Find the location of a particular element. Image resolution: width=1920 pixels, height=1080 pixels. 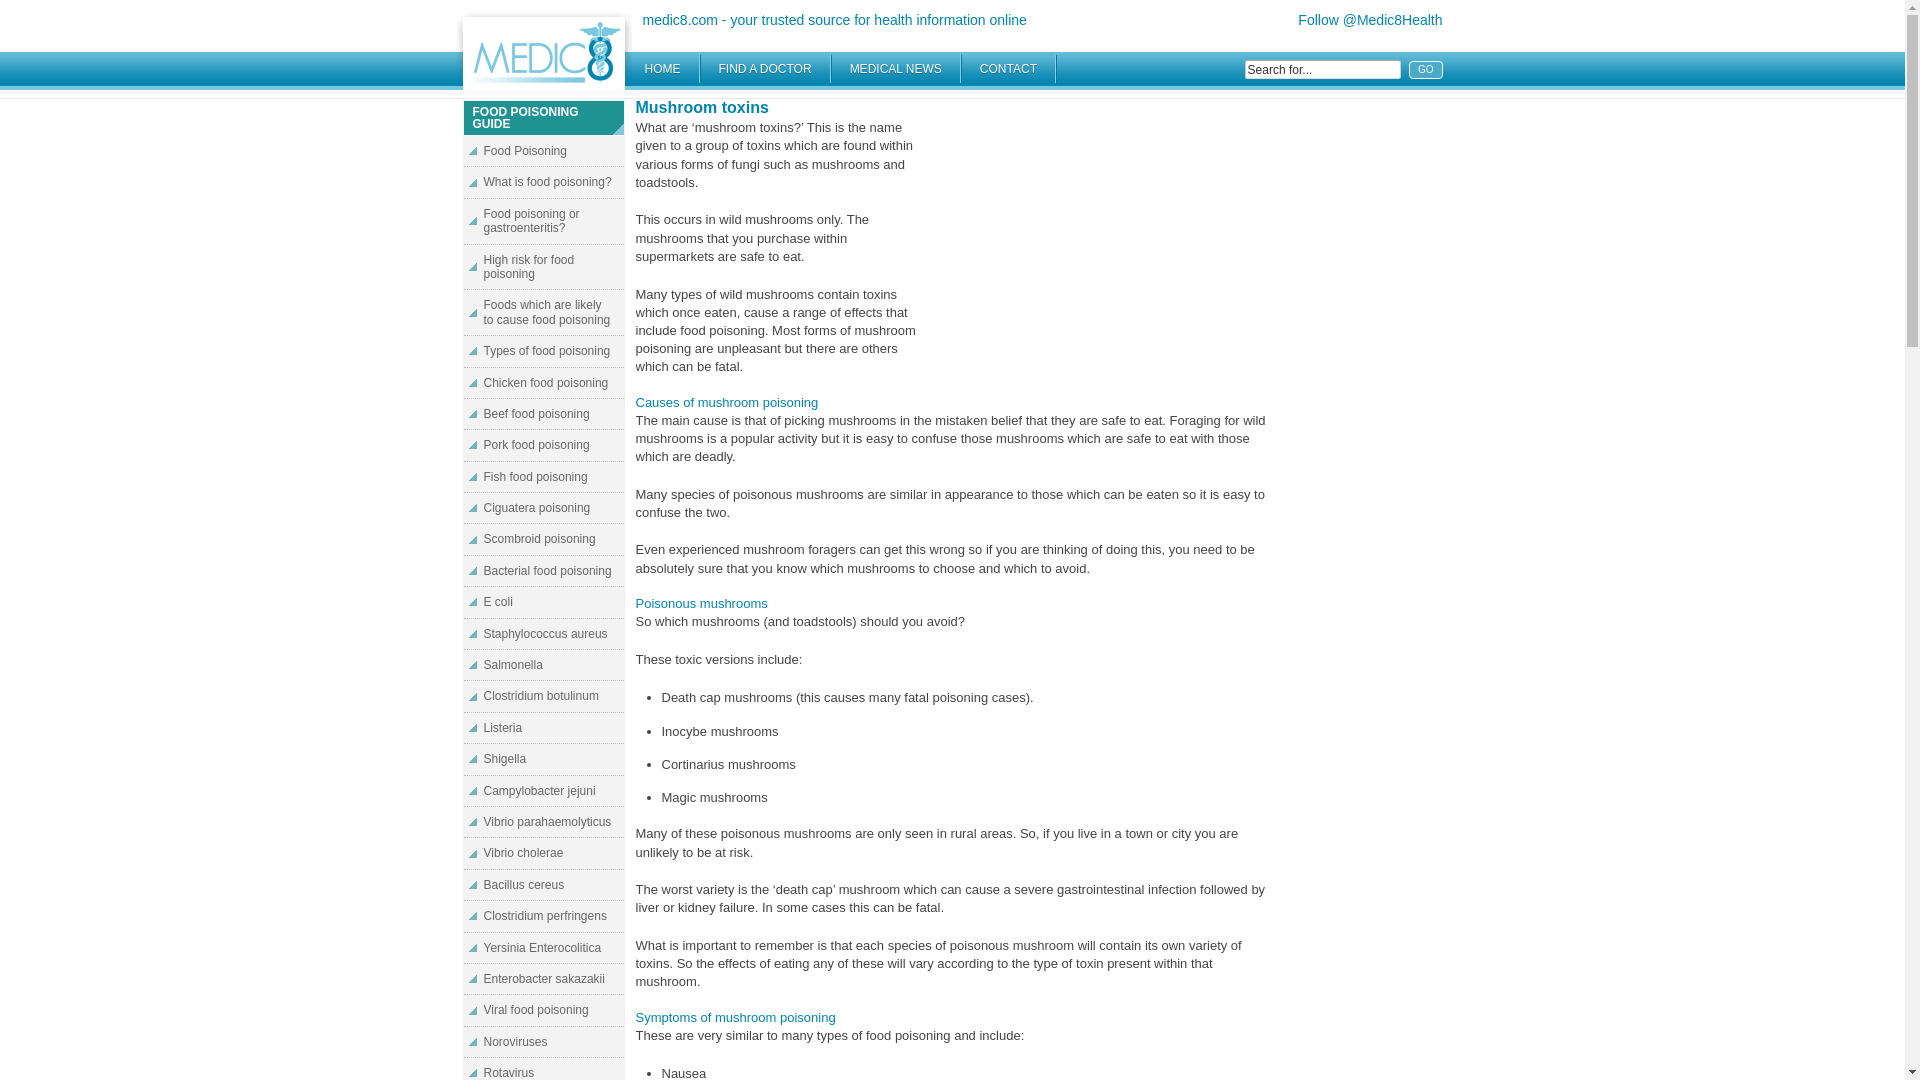

Food poisoning or gastroenteritis? is located at coordinates (544, 728).